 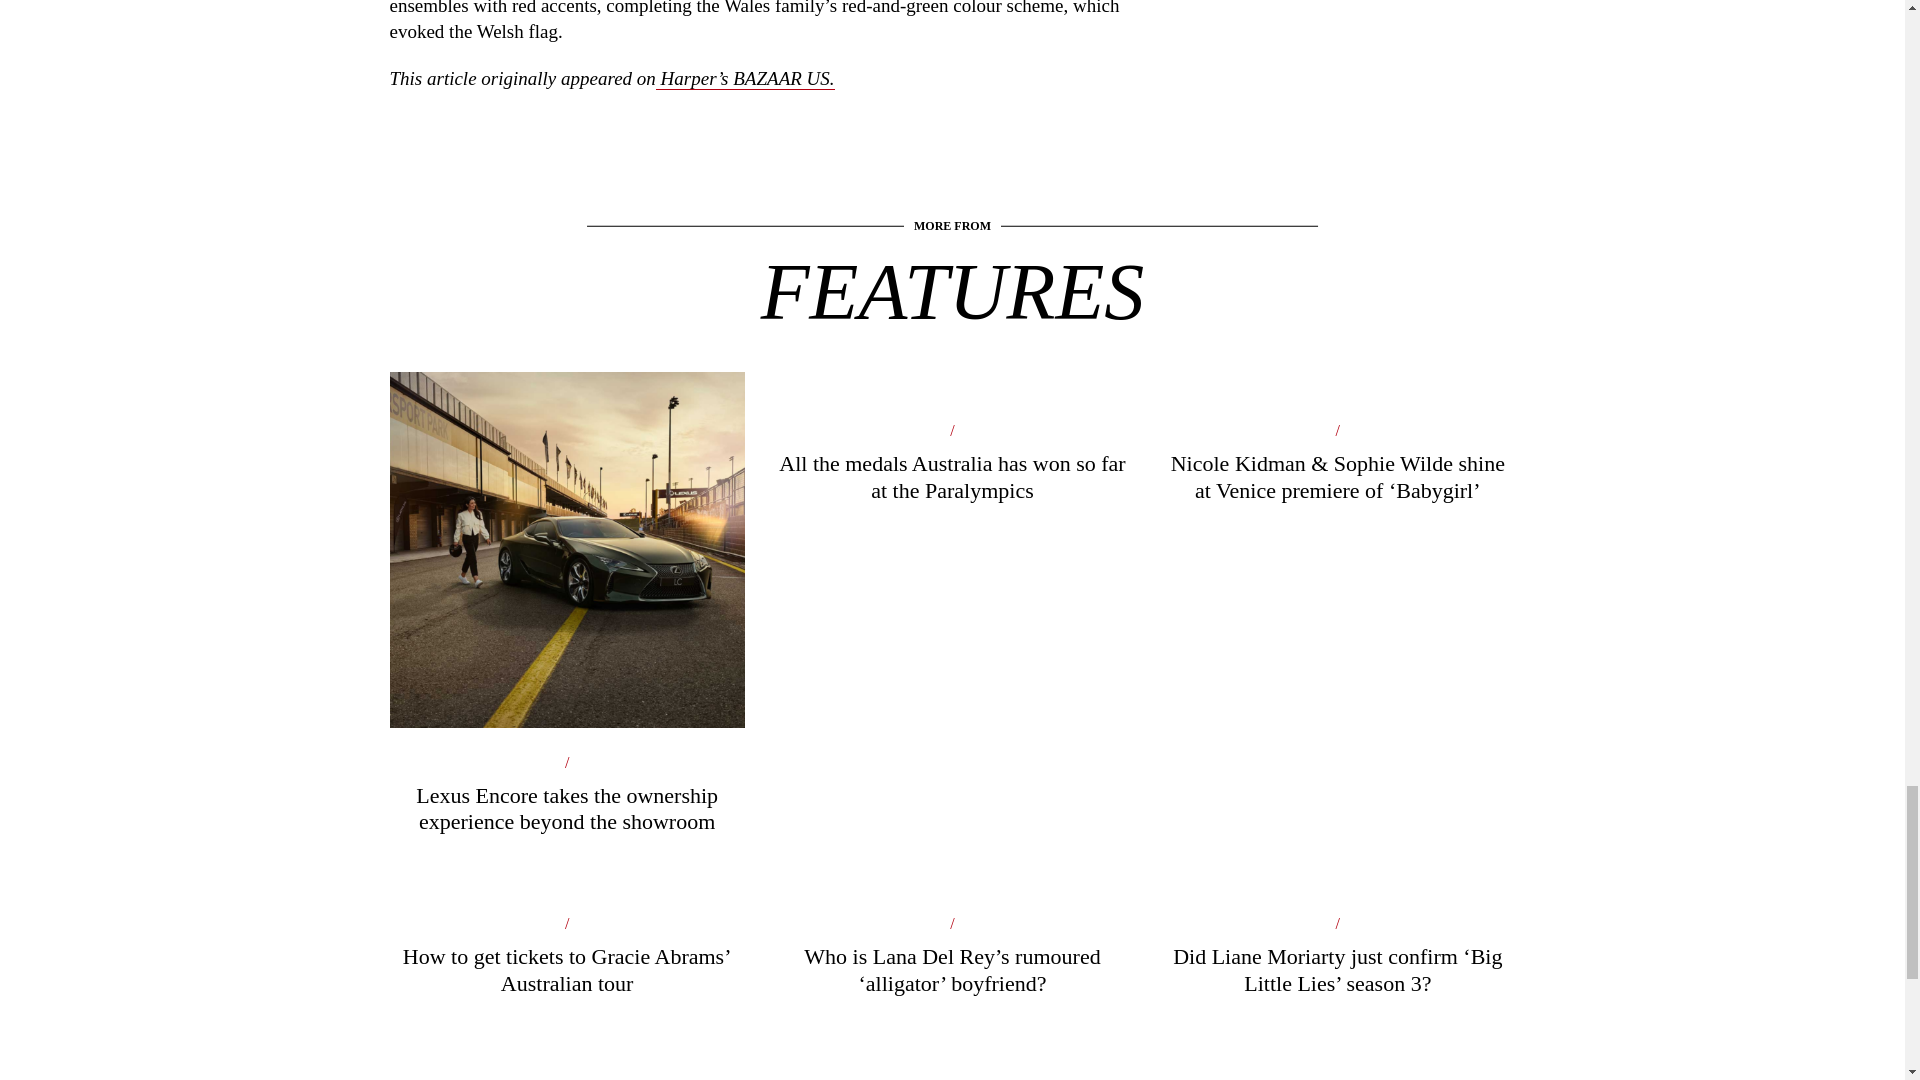 I want to click on All the medals Australia has won so far at the Paralympics, so click(x=952, y=485).